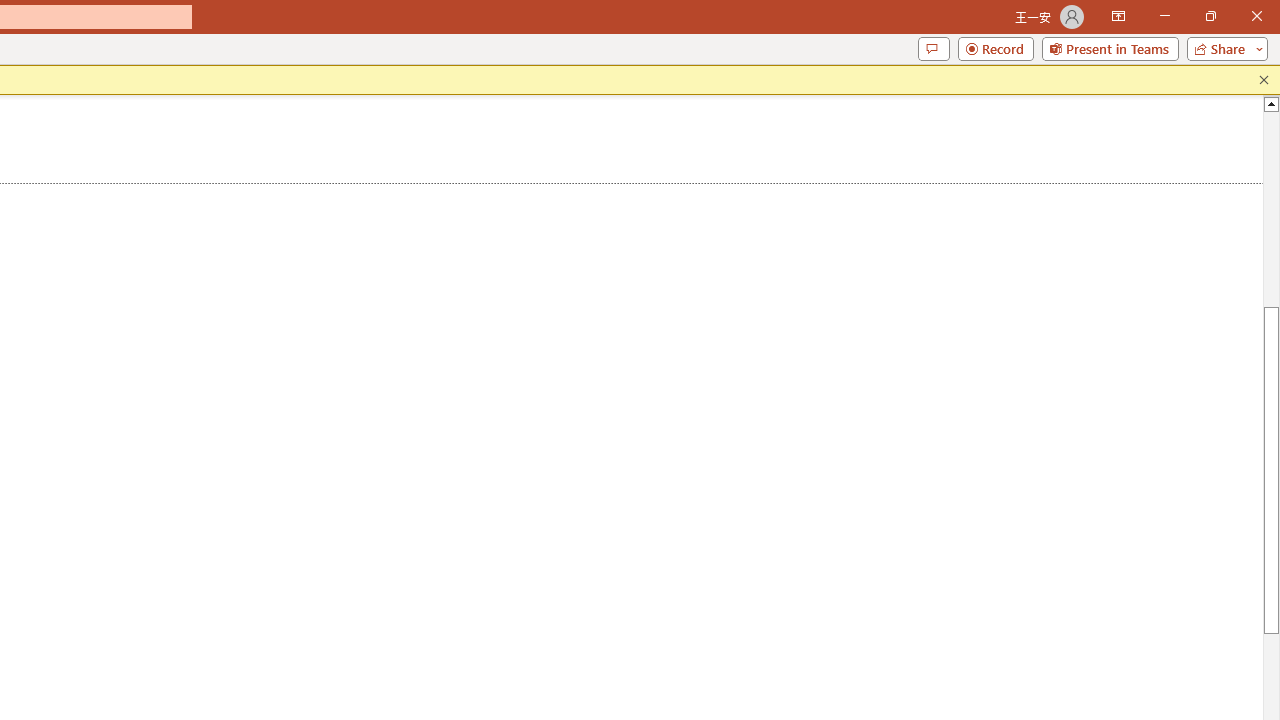  I want to click on Comments, so click(933, 48).